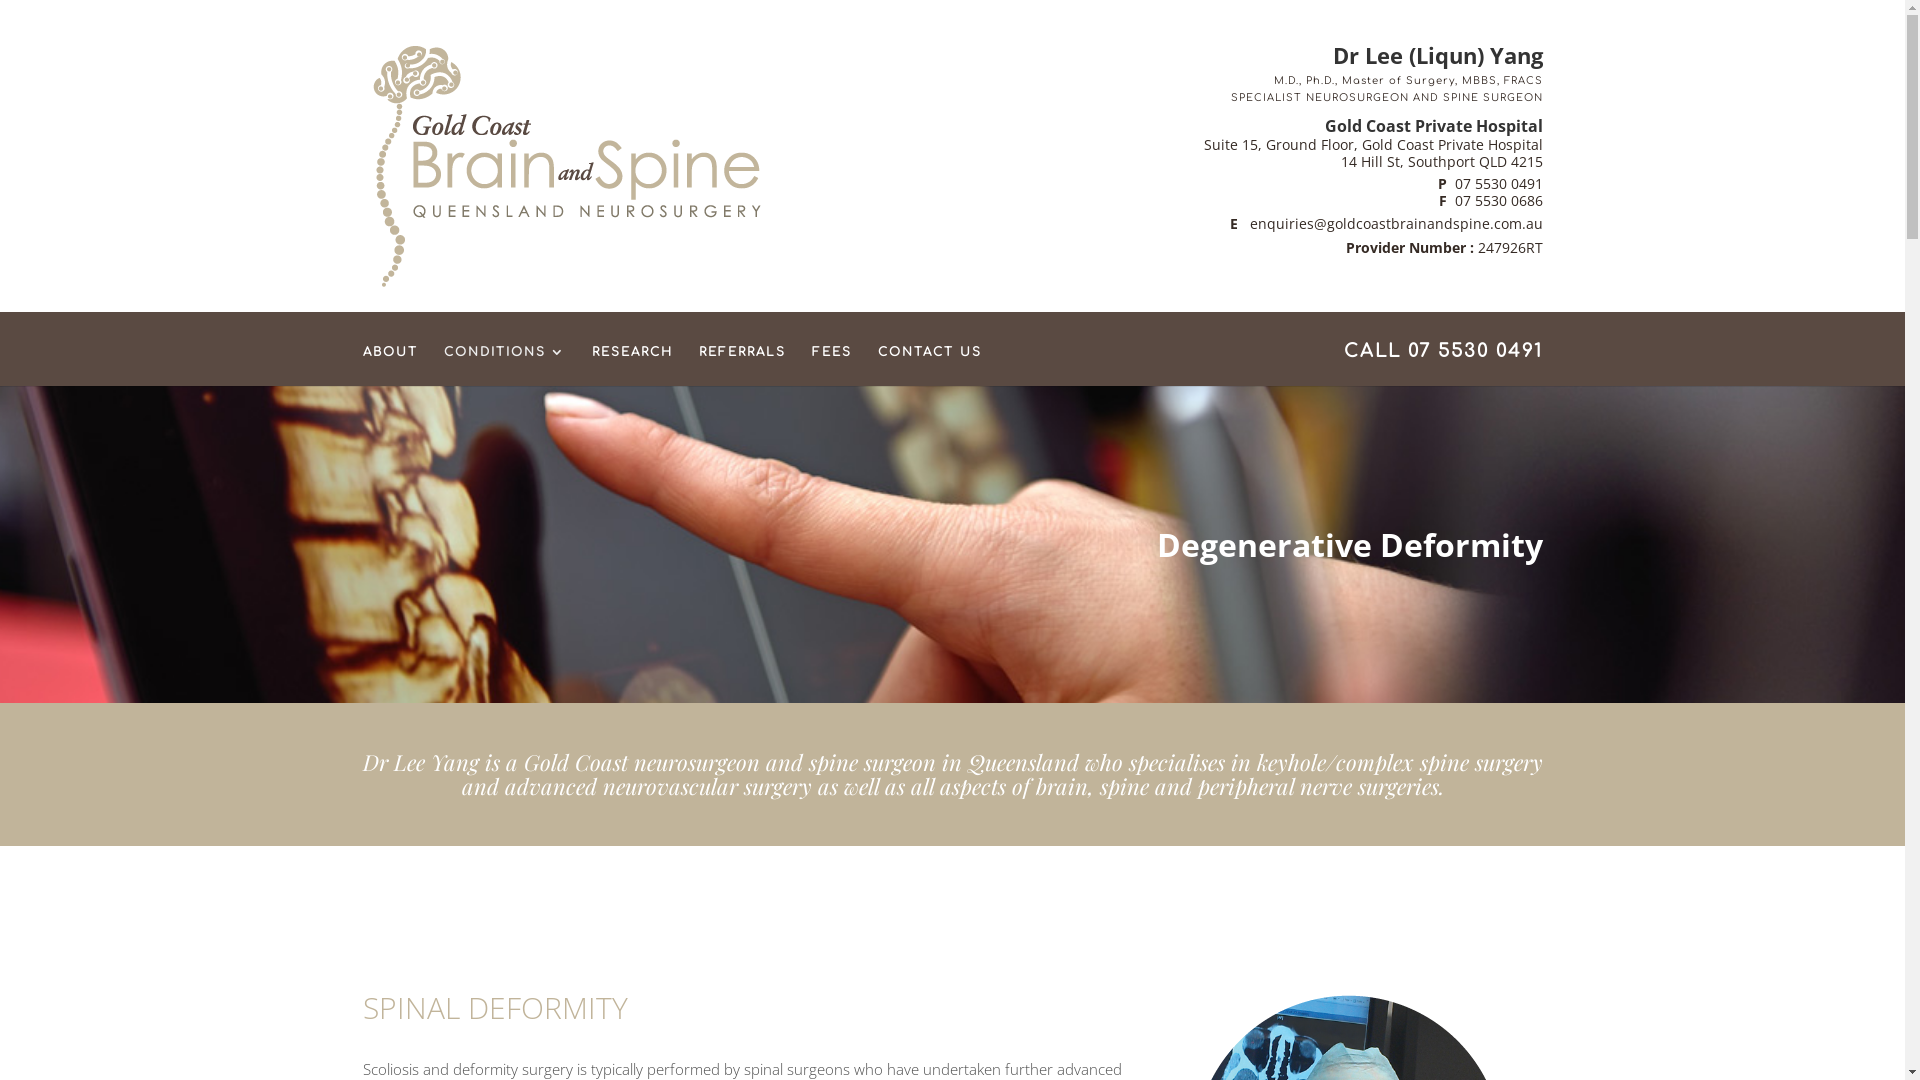 This screenshot has height=1080, width=1920. Describe the element at coordinates (1498, 200) in the screenshot. I see `07 5530 0686` at that location.